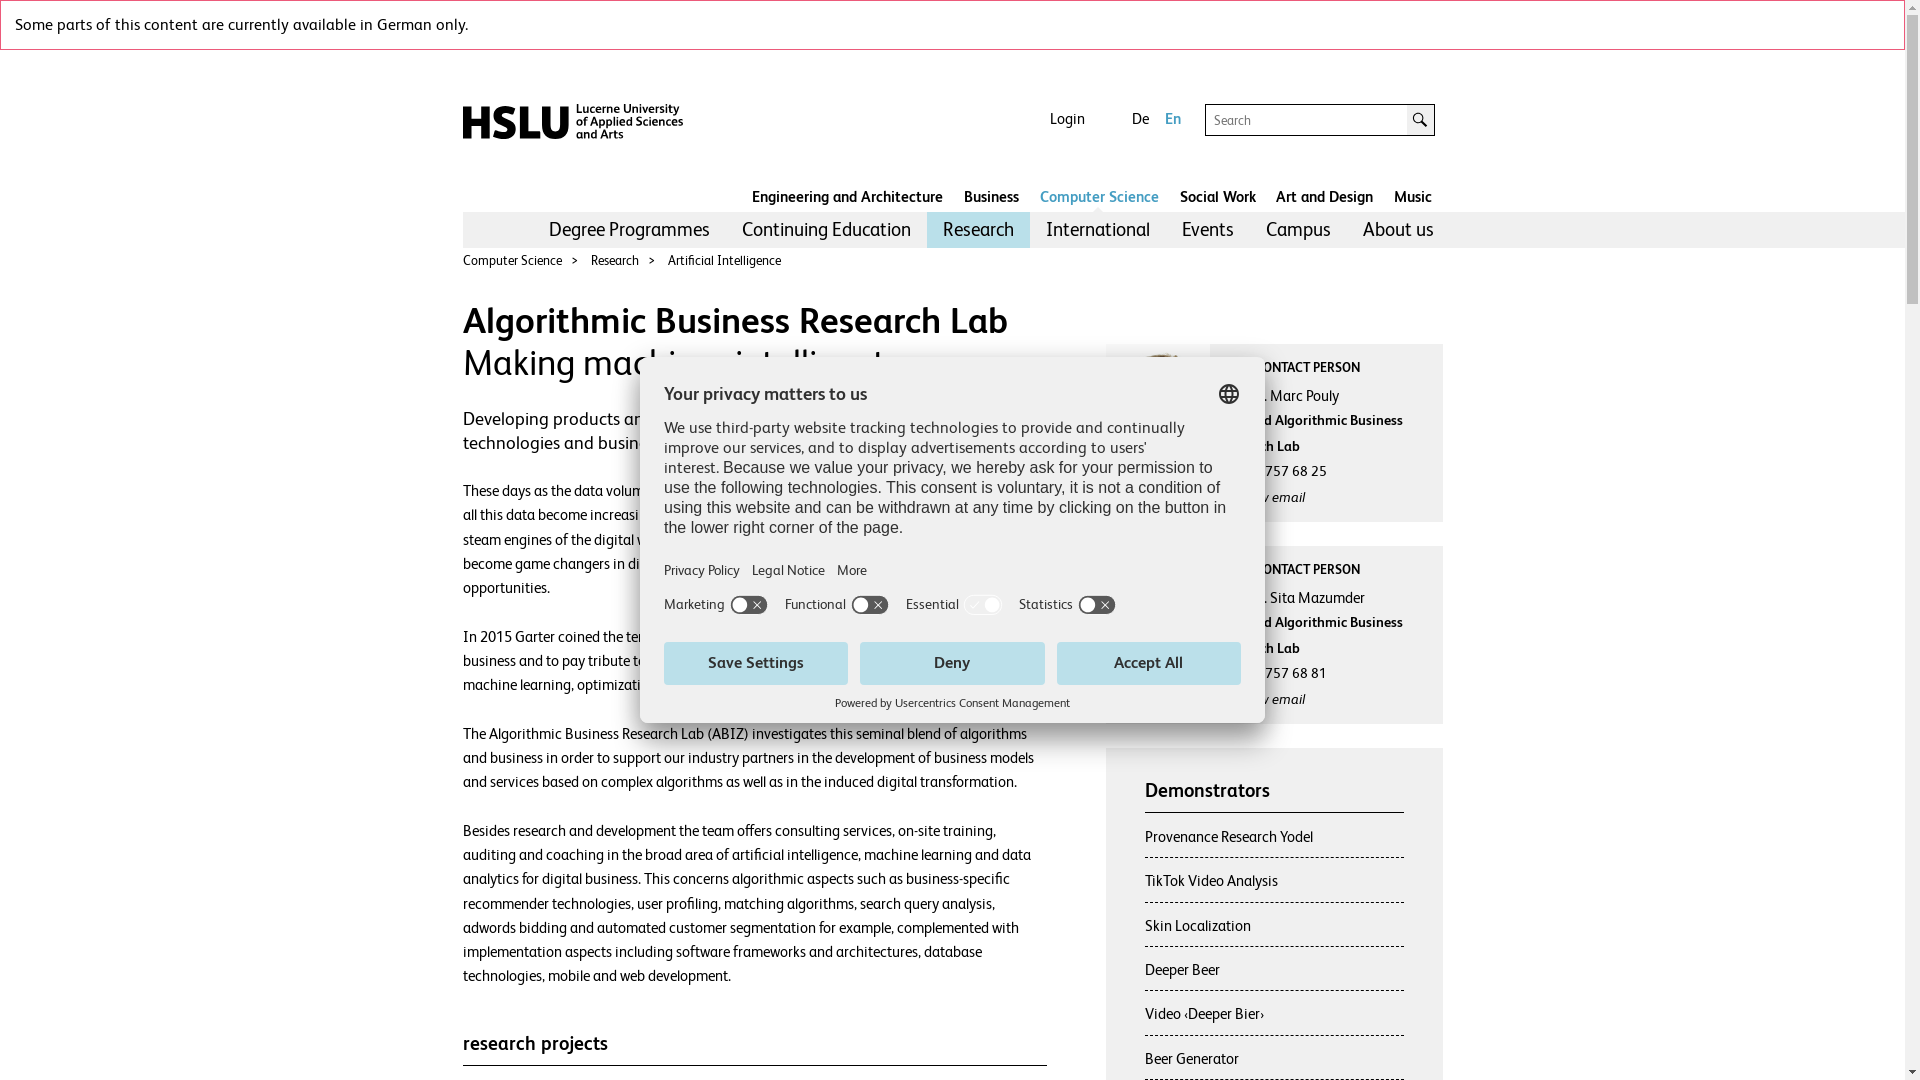 The height and width of the screenshot is (1080, 1920). Describe the element at coordinates (848, 198) in the screenshot. I see `Engineering and Architecture` at that location.